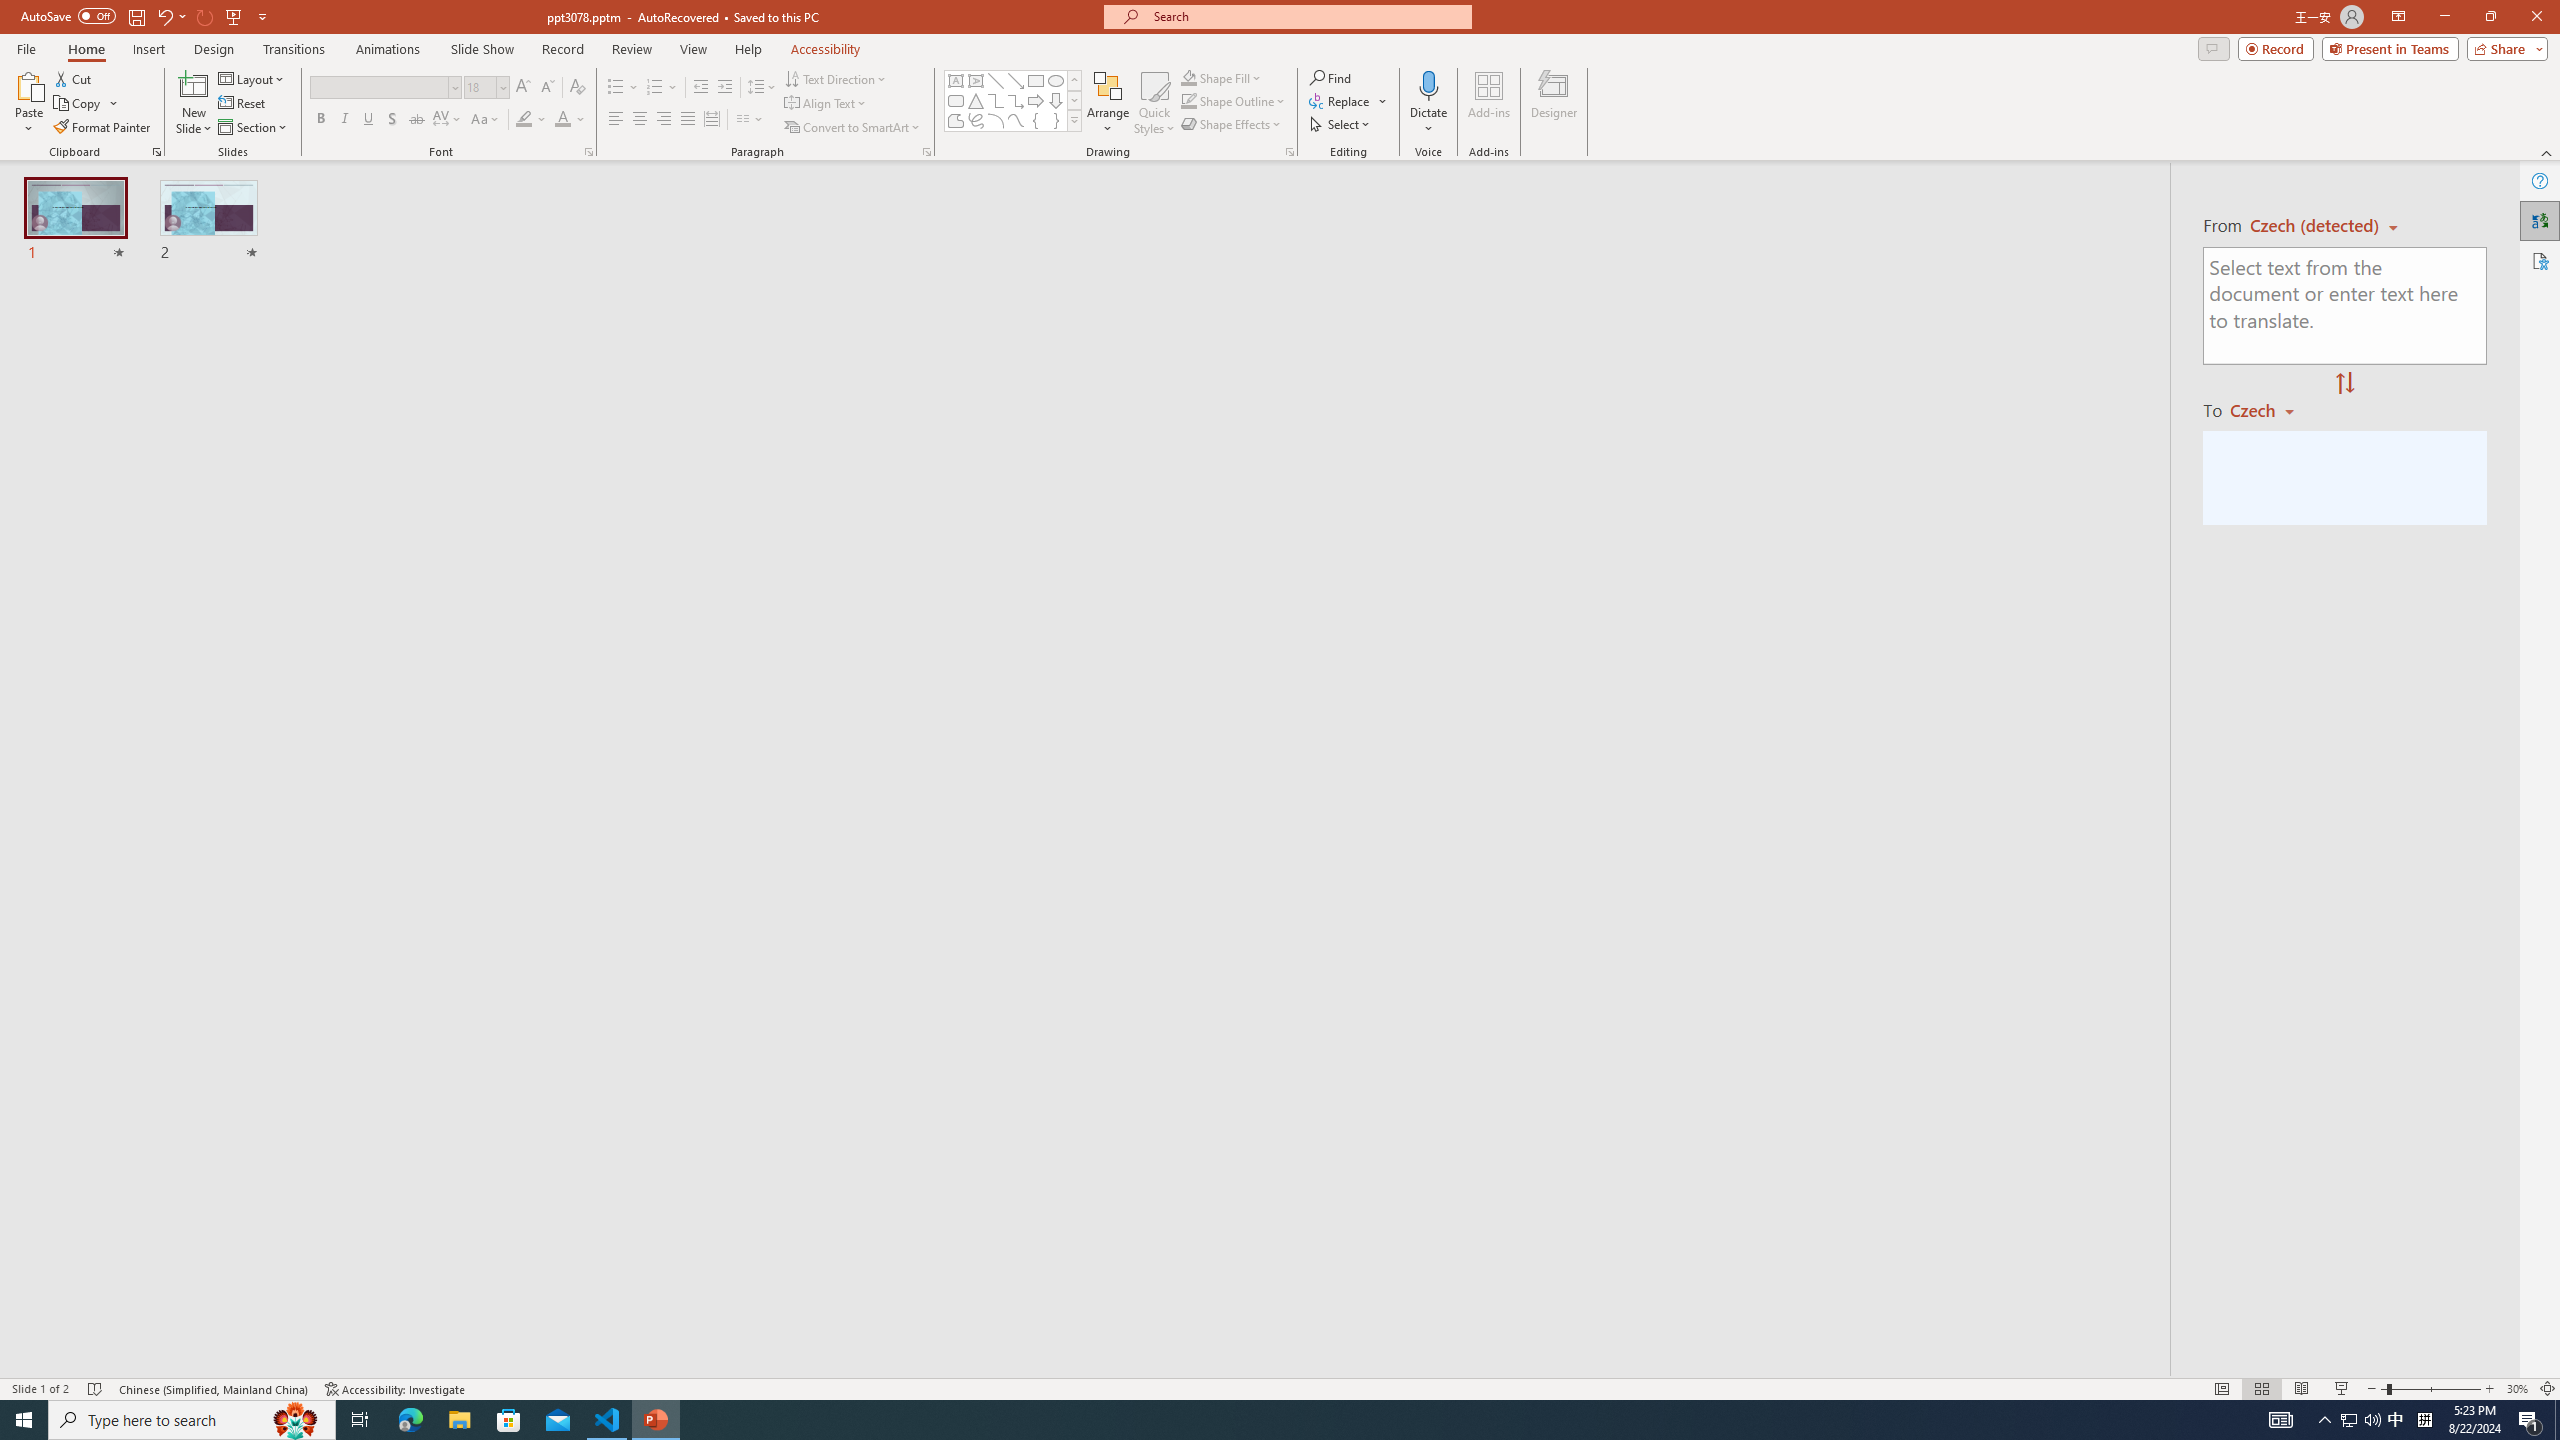 This screenshot has height=1440, width=2560. I want to click on No Problems, so click(213, 1348).